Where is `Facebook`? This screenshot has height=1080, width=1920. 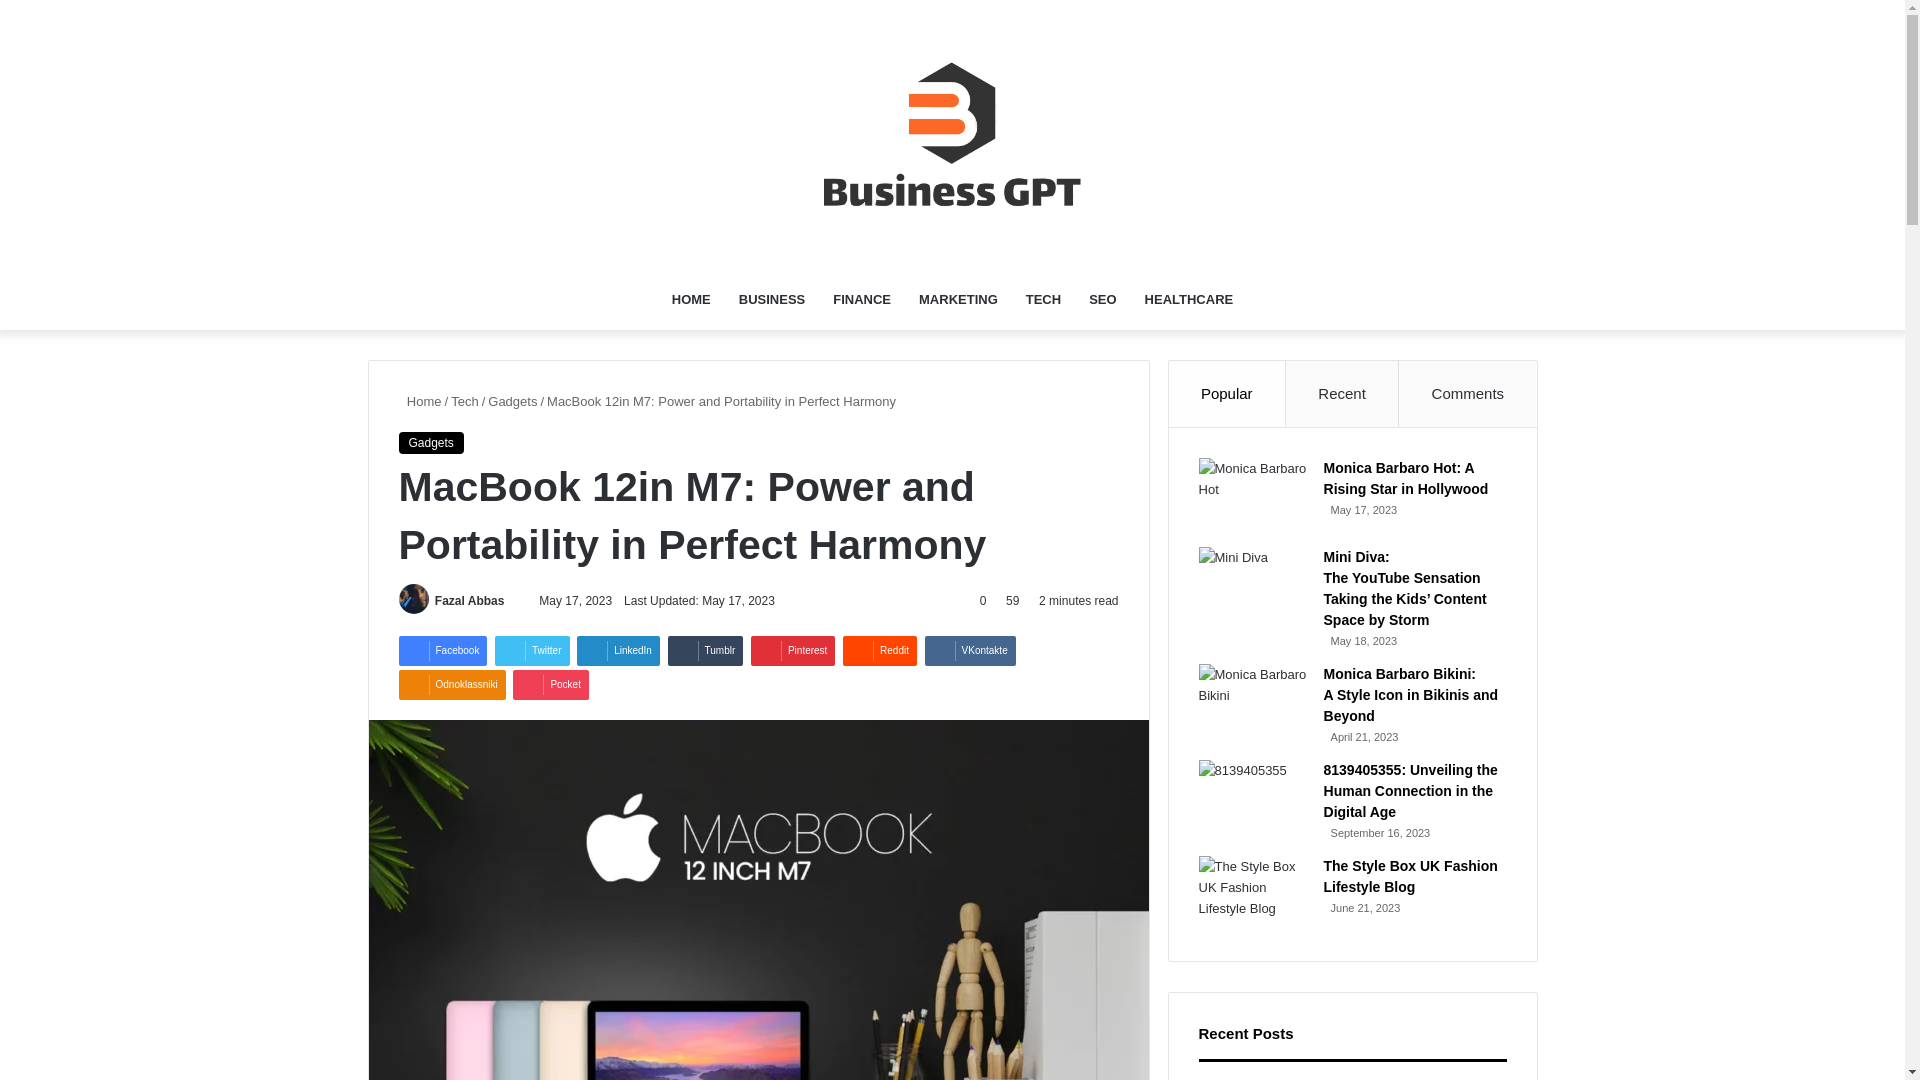
Facebook is located at coordinates (442, 651).